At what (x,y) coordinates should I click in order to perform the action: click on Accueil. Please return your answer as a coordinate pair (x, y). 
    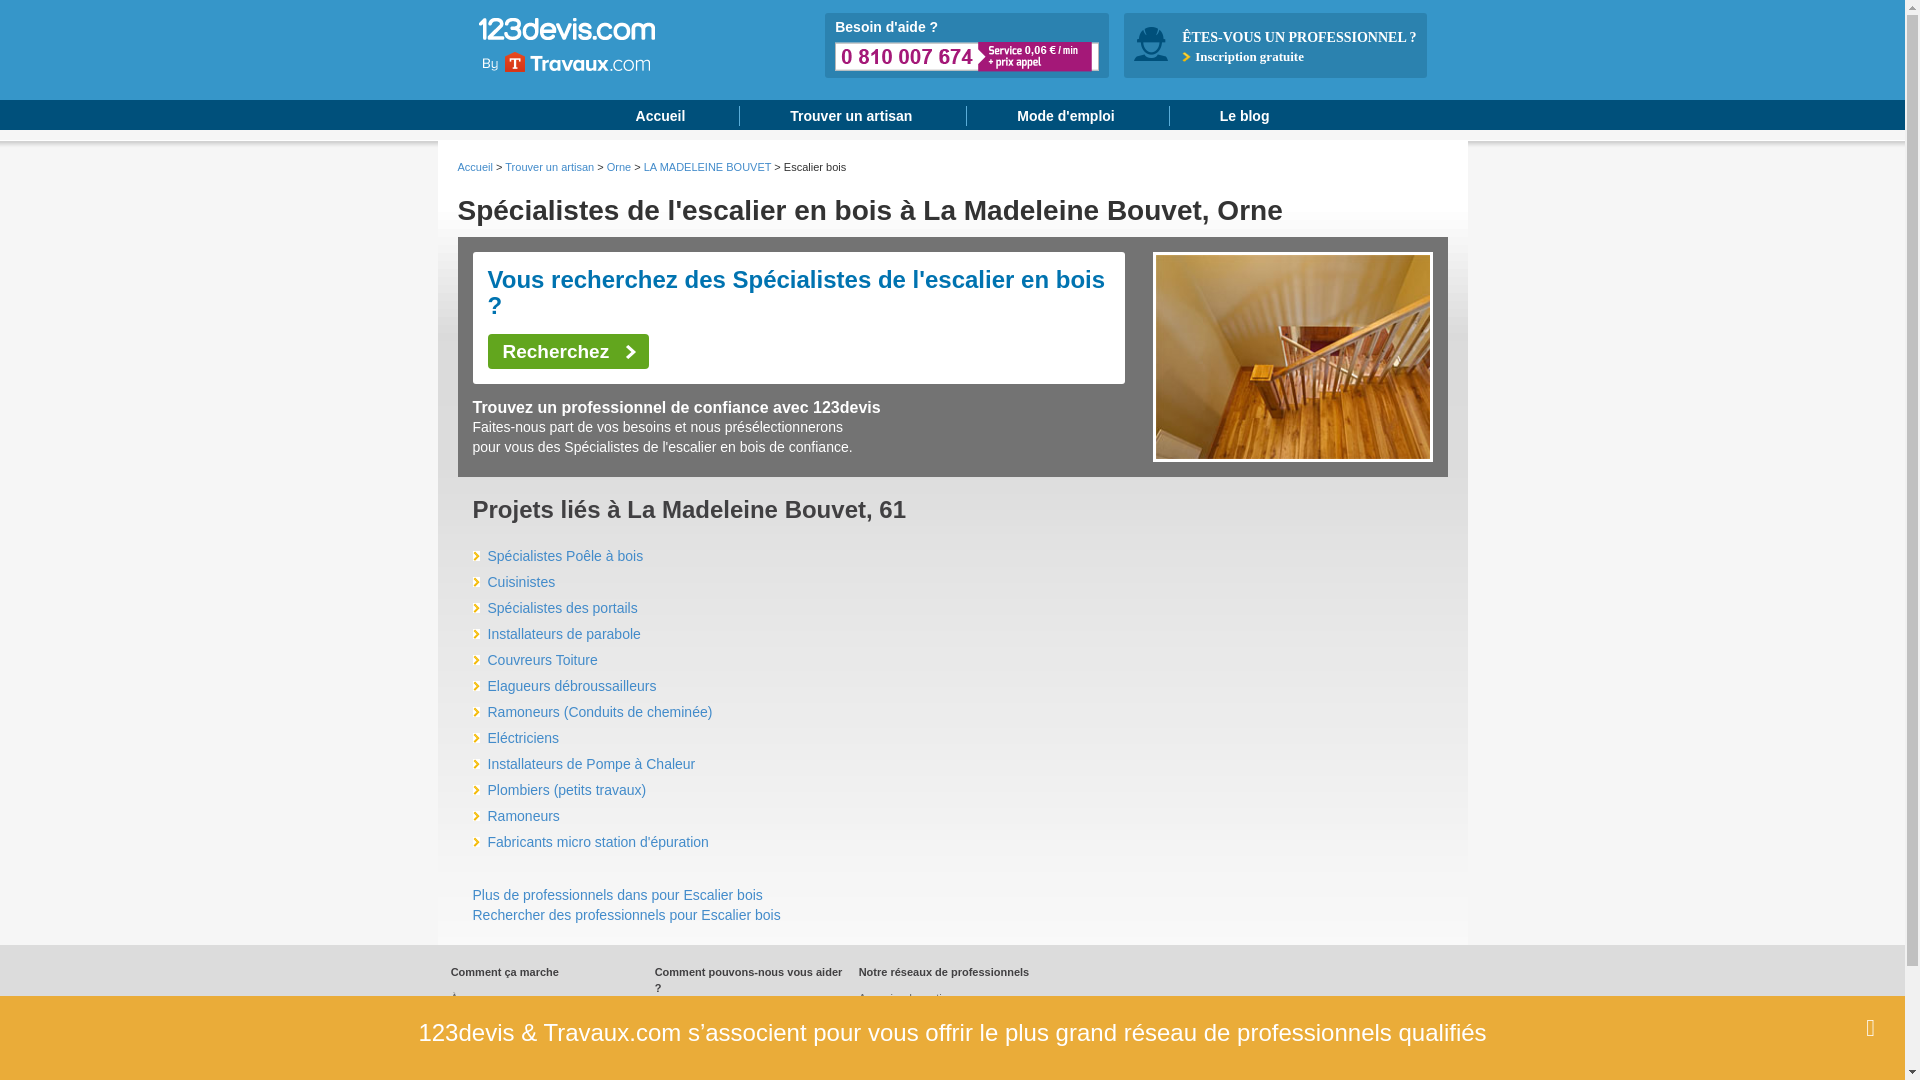
    Looking at the image, I should click on (661, 116).